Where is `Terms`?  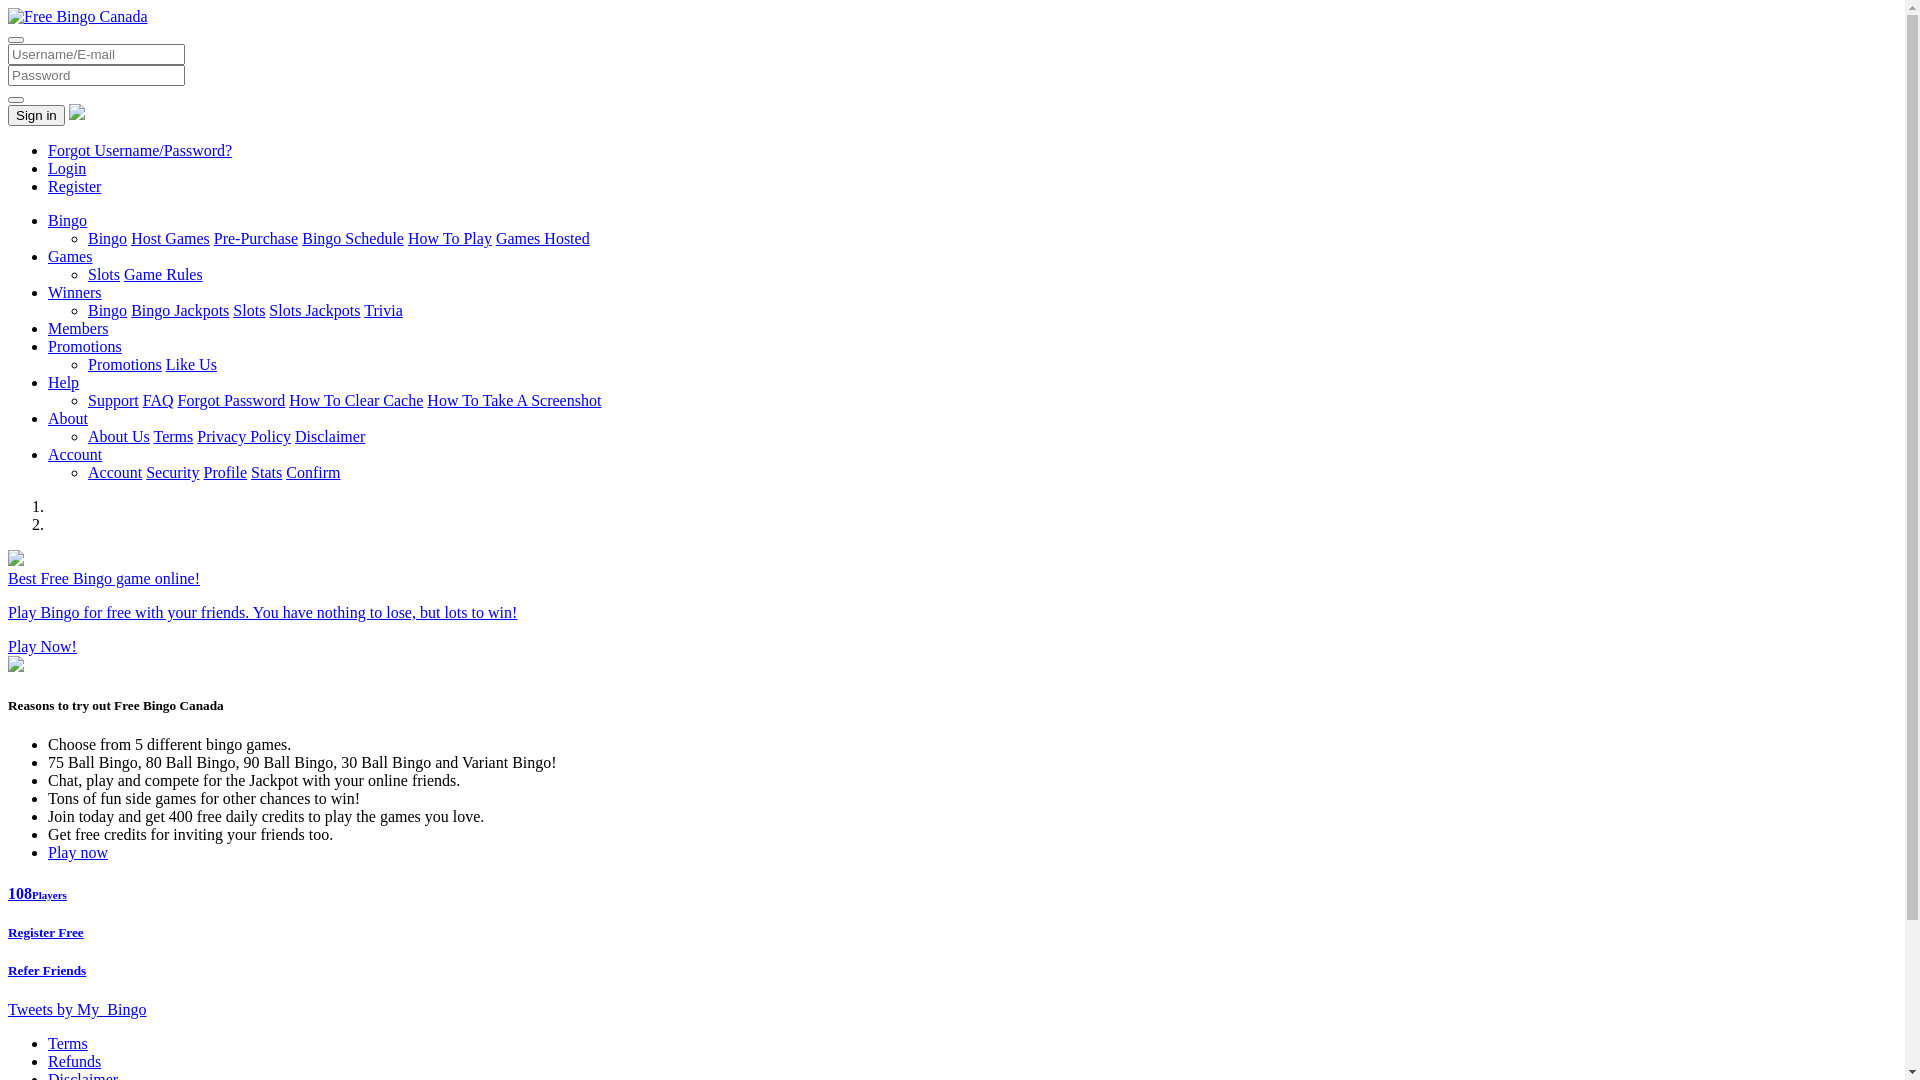
Terms is located at coordinates (174, 436).